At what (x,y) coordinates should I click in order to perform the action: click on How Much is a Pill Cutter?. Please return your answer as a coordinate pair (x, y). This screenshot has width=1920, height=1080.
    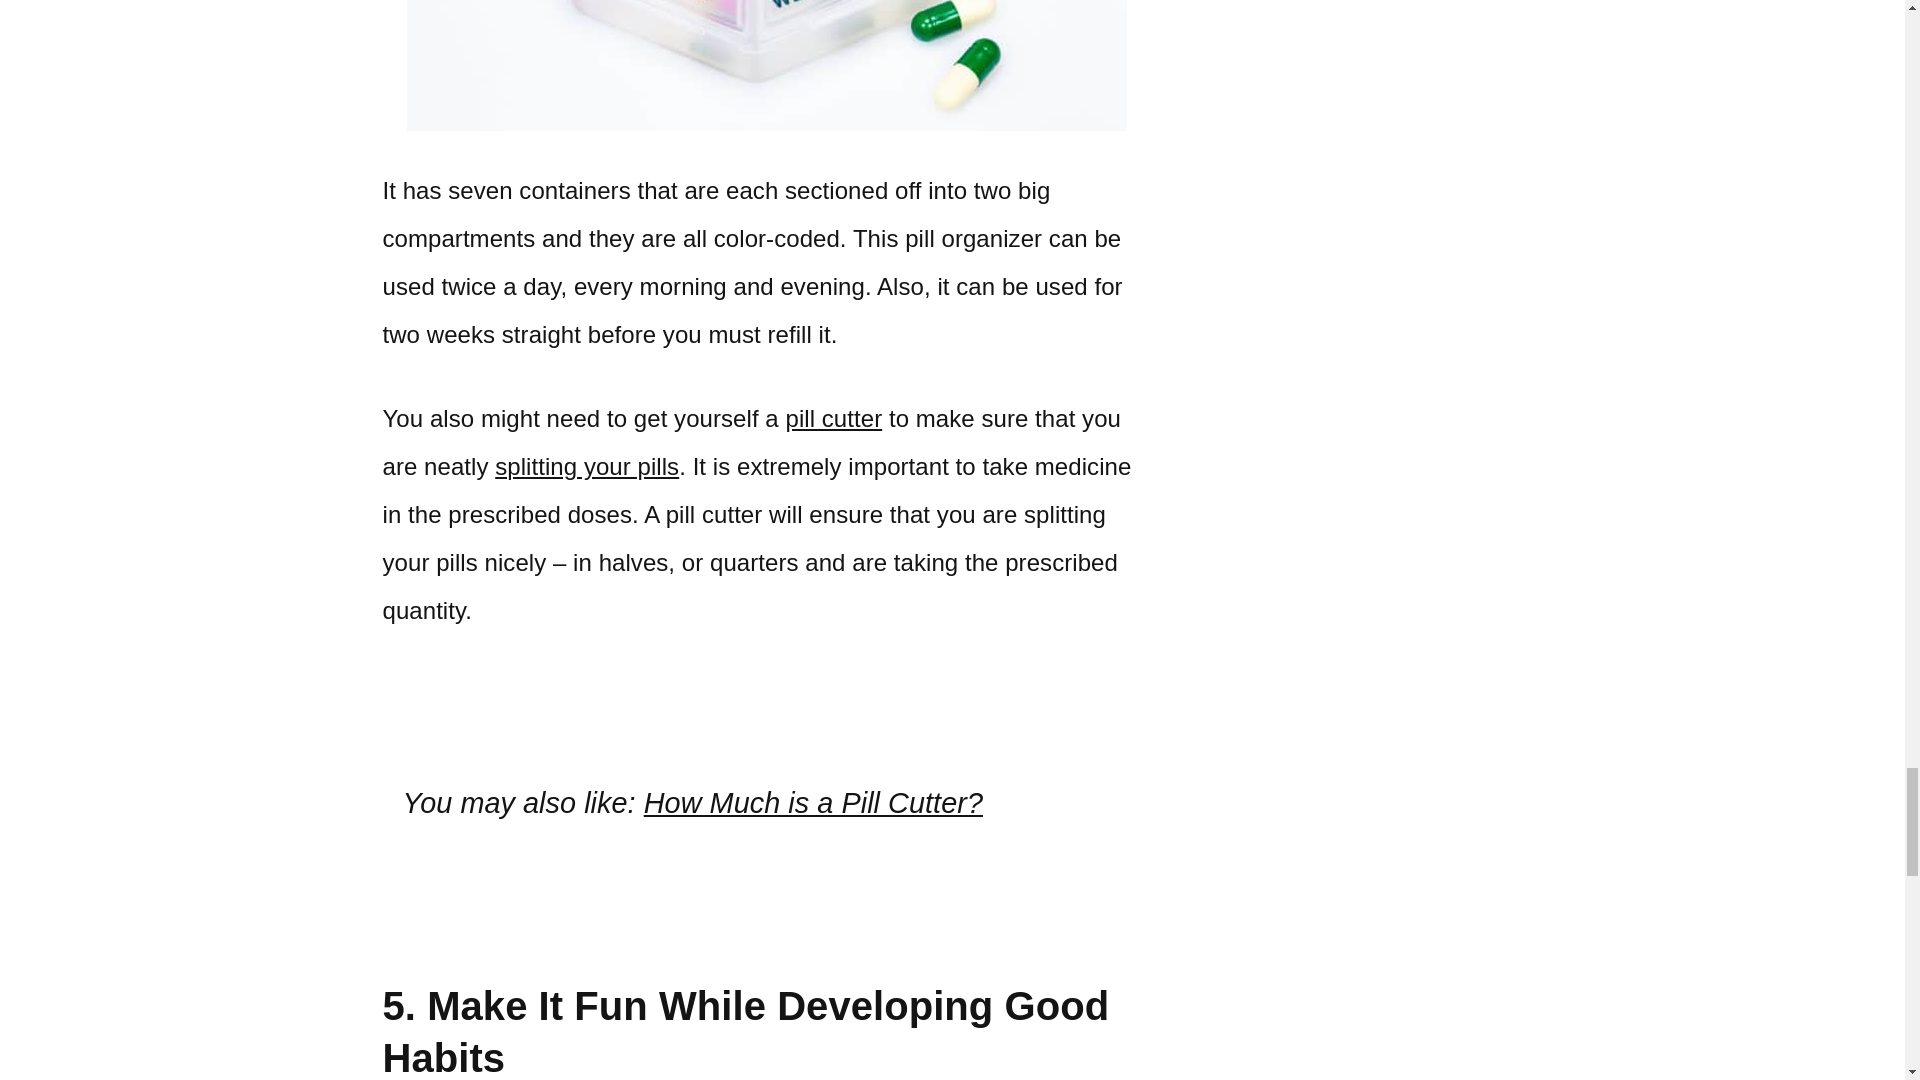
    Looking at the image, I should click on (813, 802).